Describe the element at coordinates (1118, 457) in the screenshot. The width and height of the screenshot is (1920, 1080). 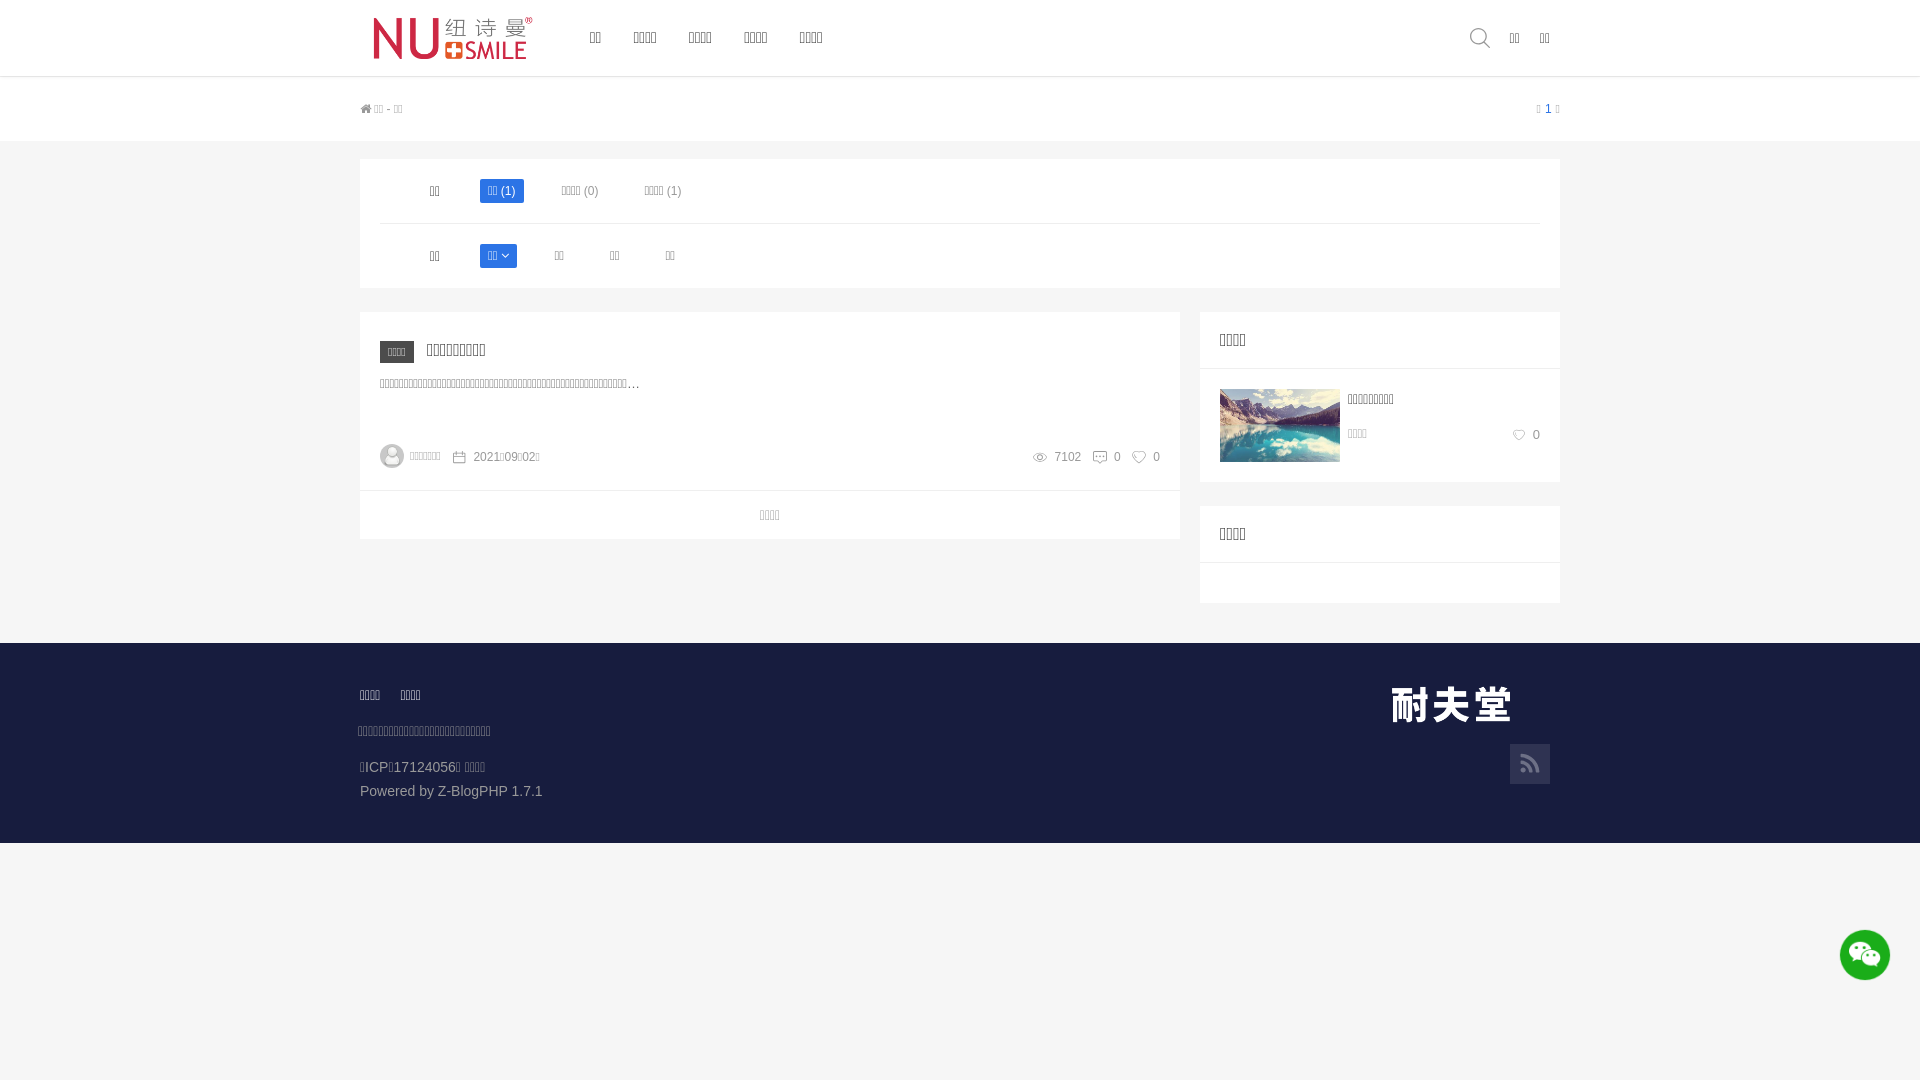
I see `0` at that location.